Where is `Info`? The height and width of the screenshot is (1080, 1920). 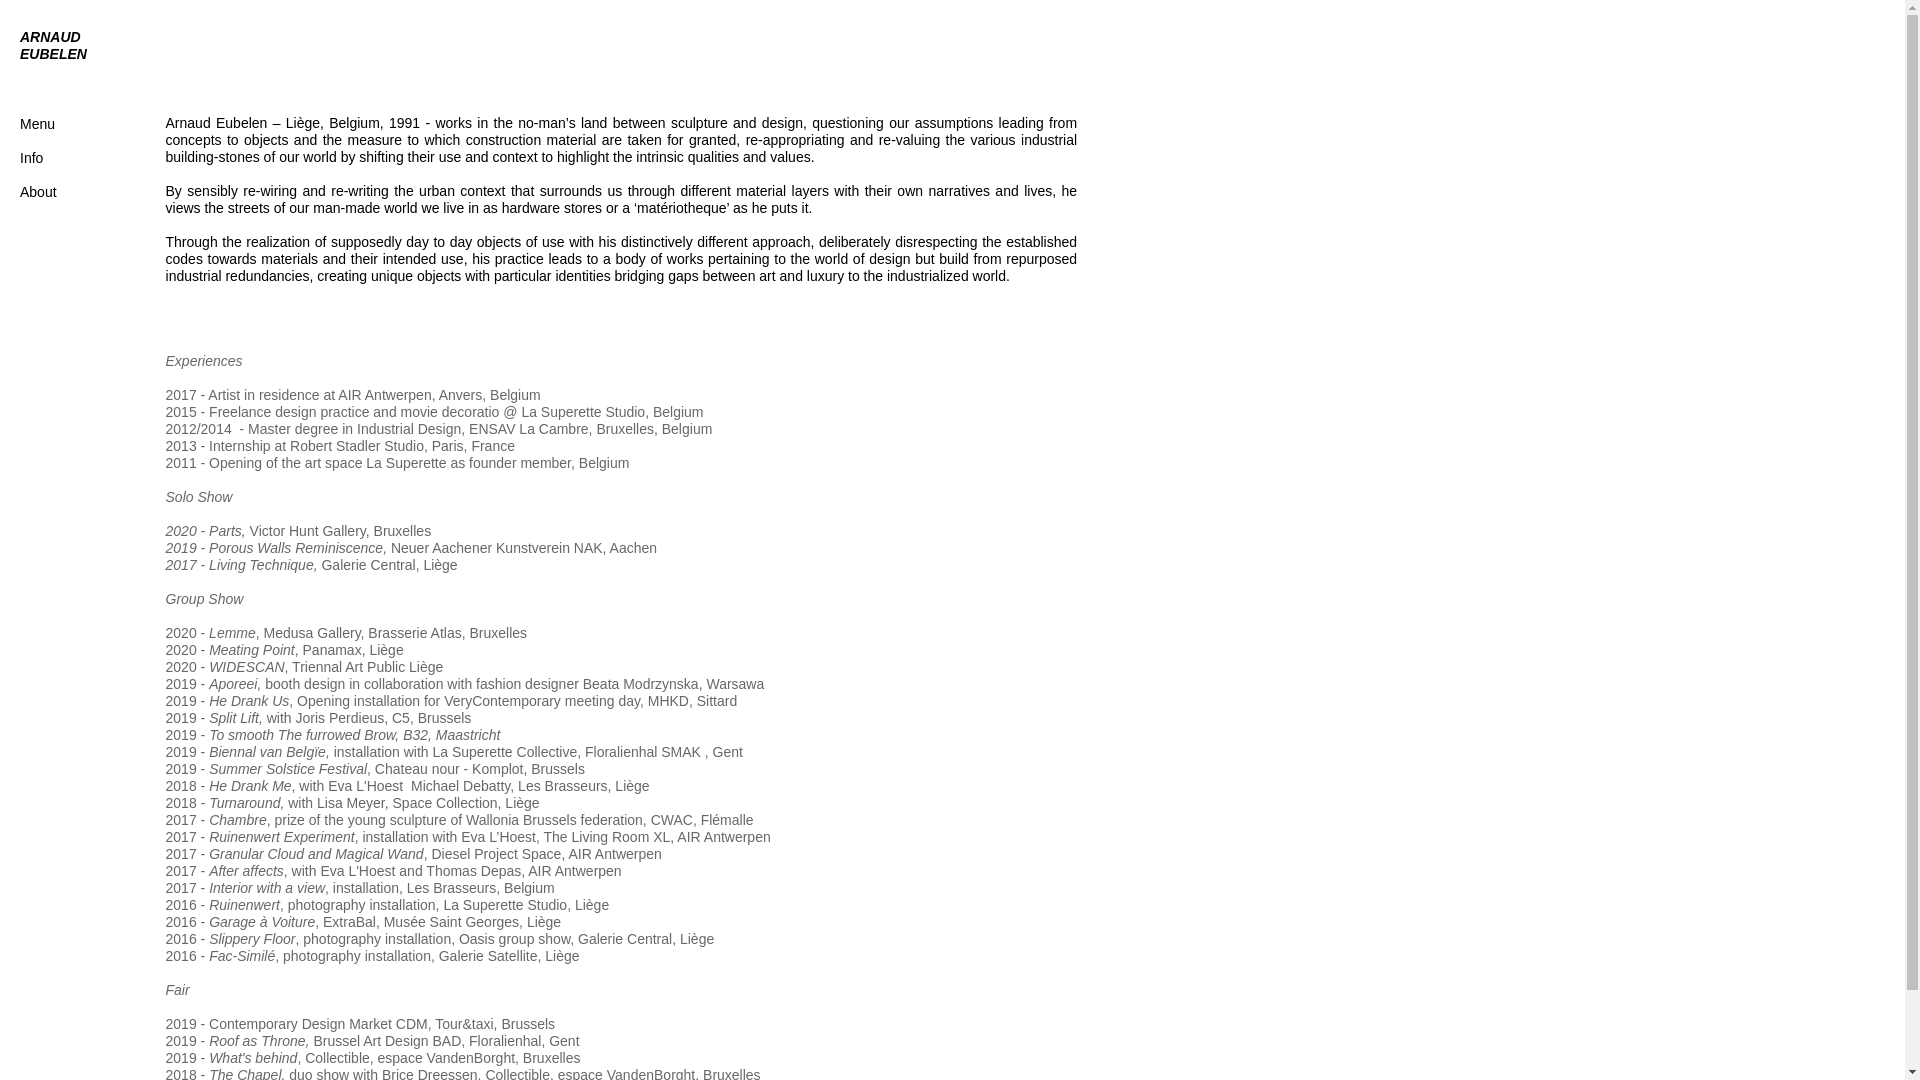
Info is located at coordinates (32, 158).